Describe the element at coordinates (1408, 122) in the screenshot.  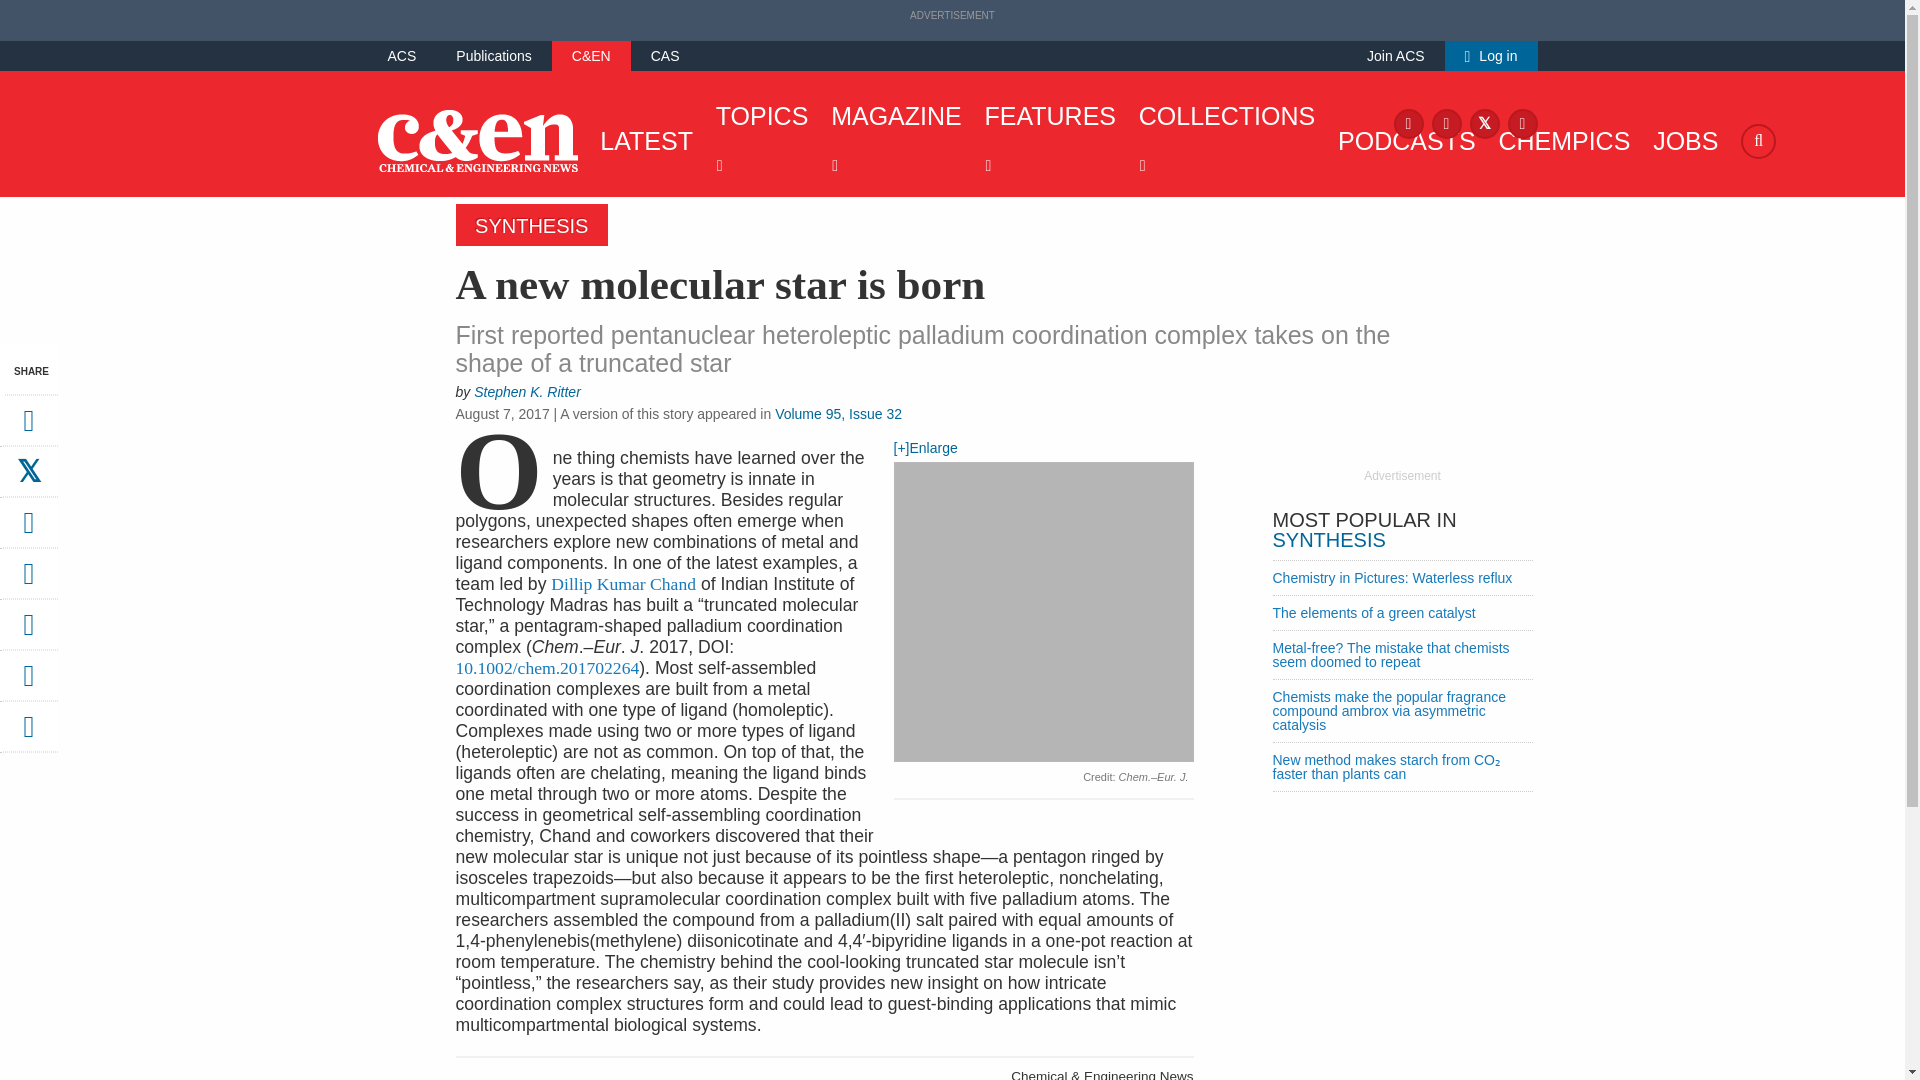
I see `Facebook` at that location.